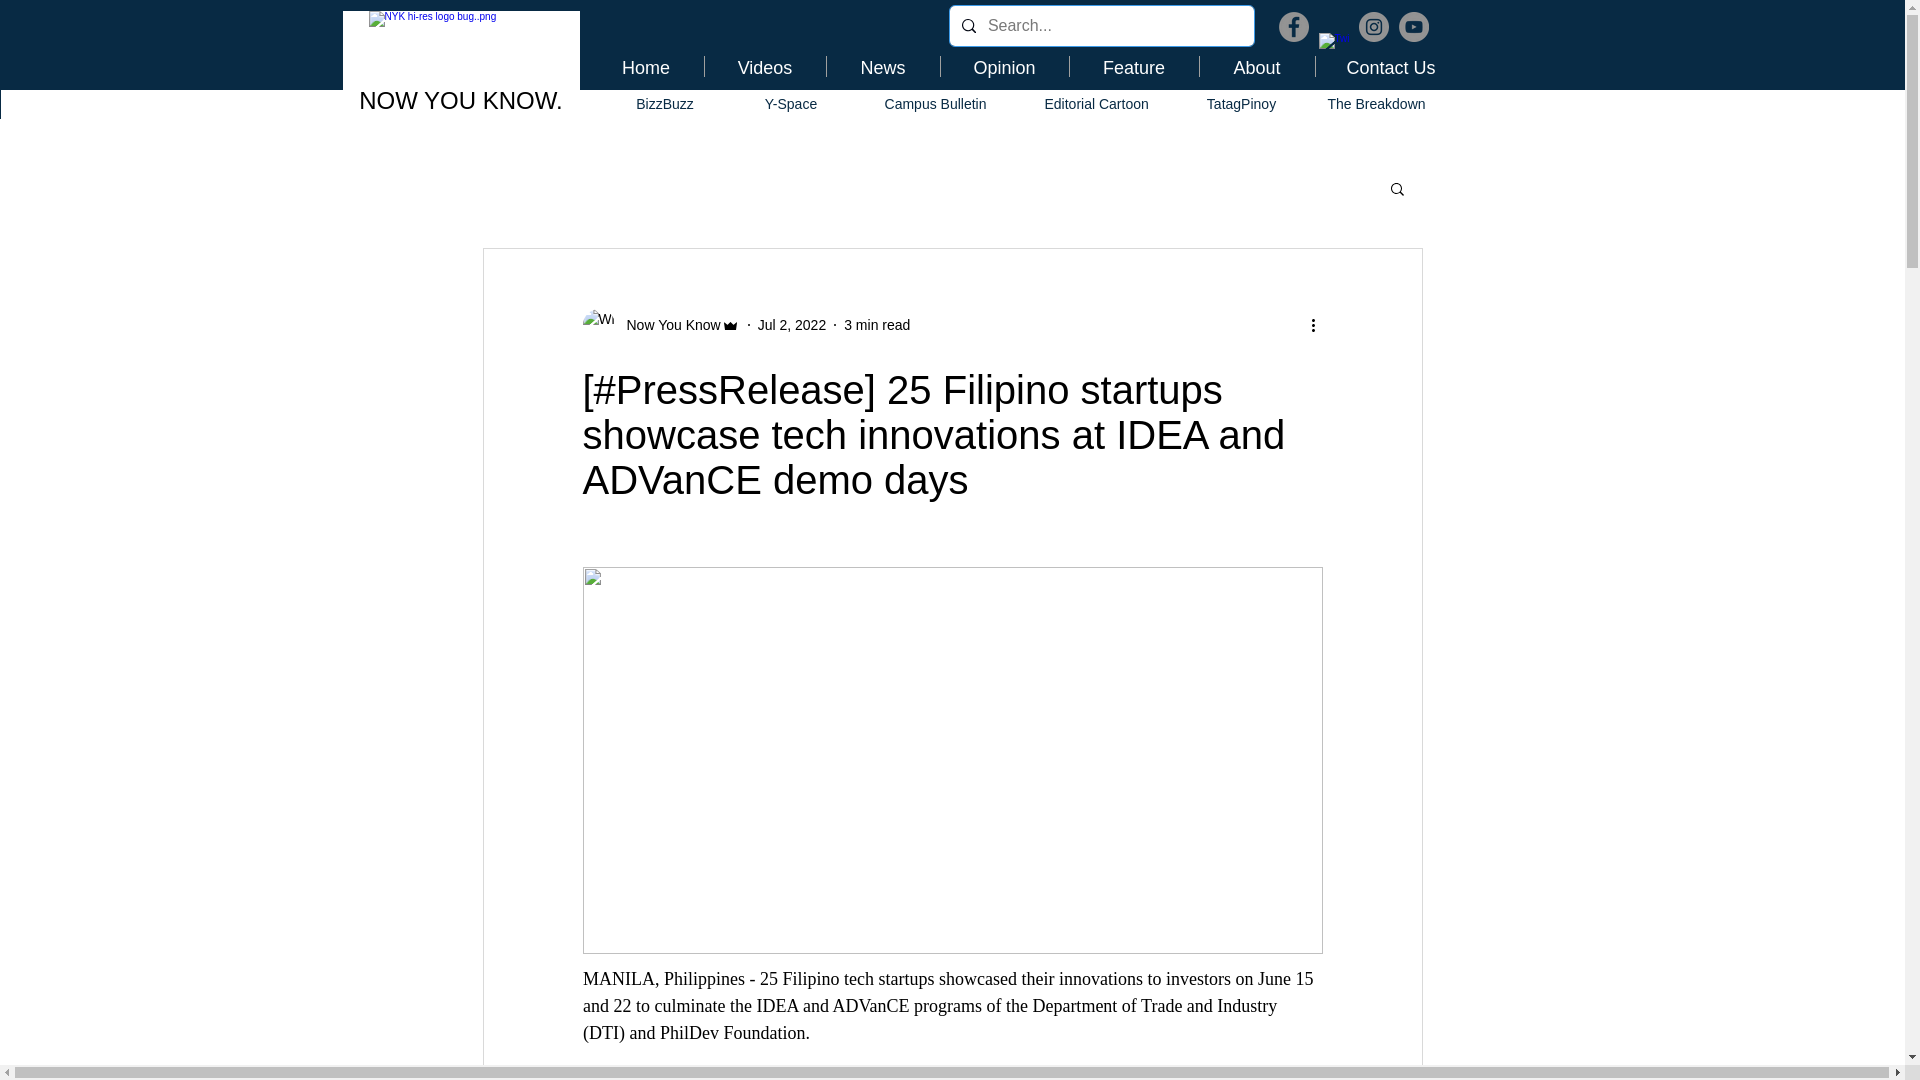  Describe the element at coordinates (667, 324) in the screenshot. I see `Now You Know` at that location.